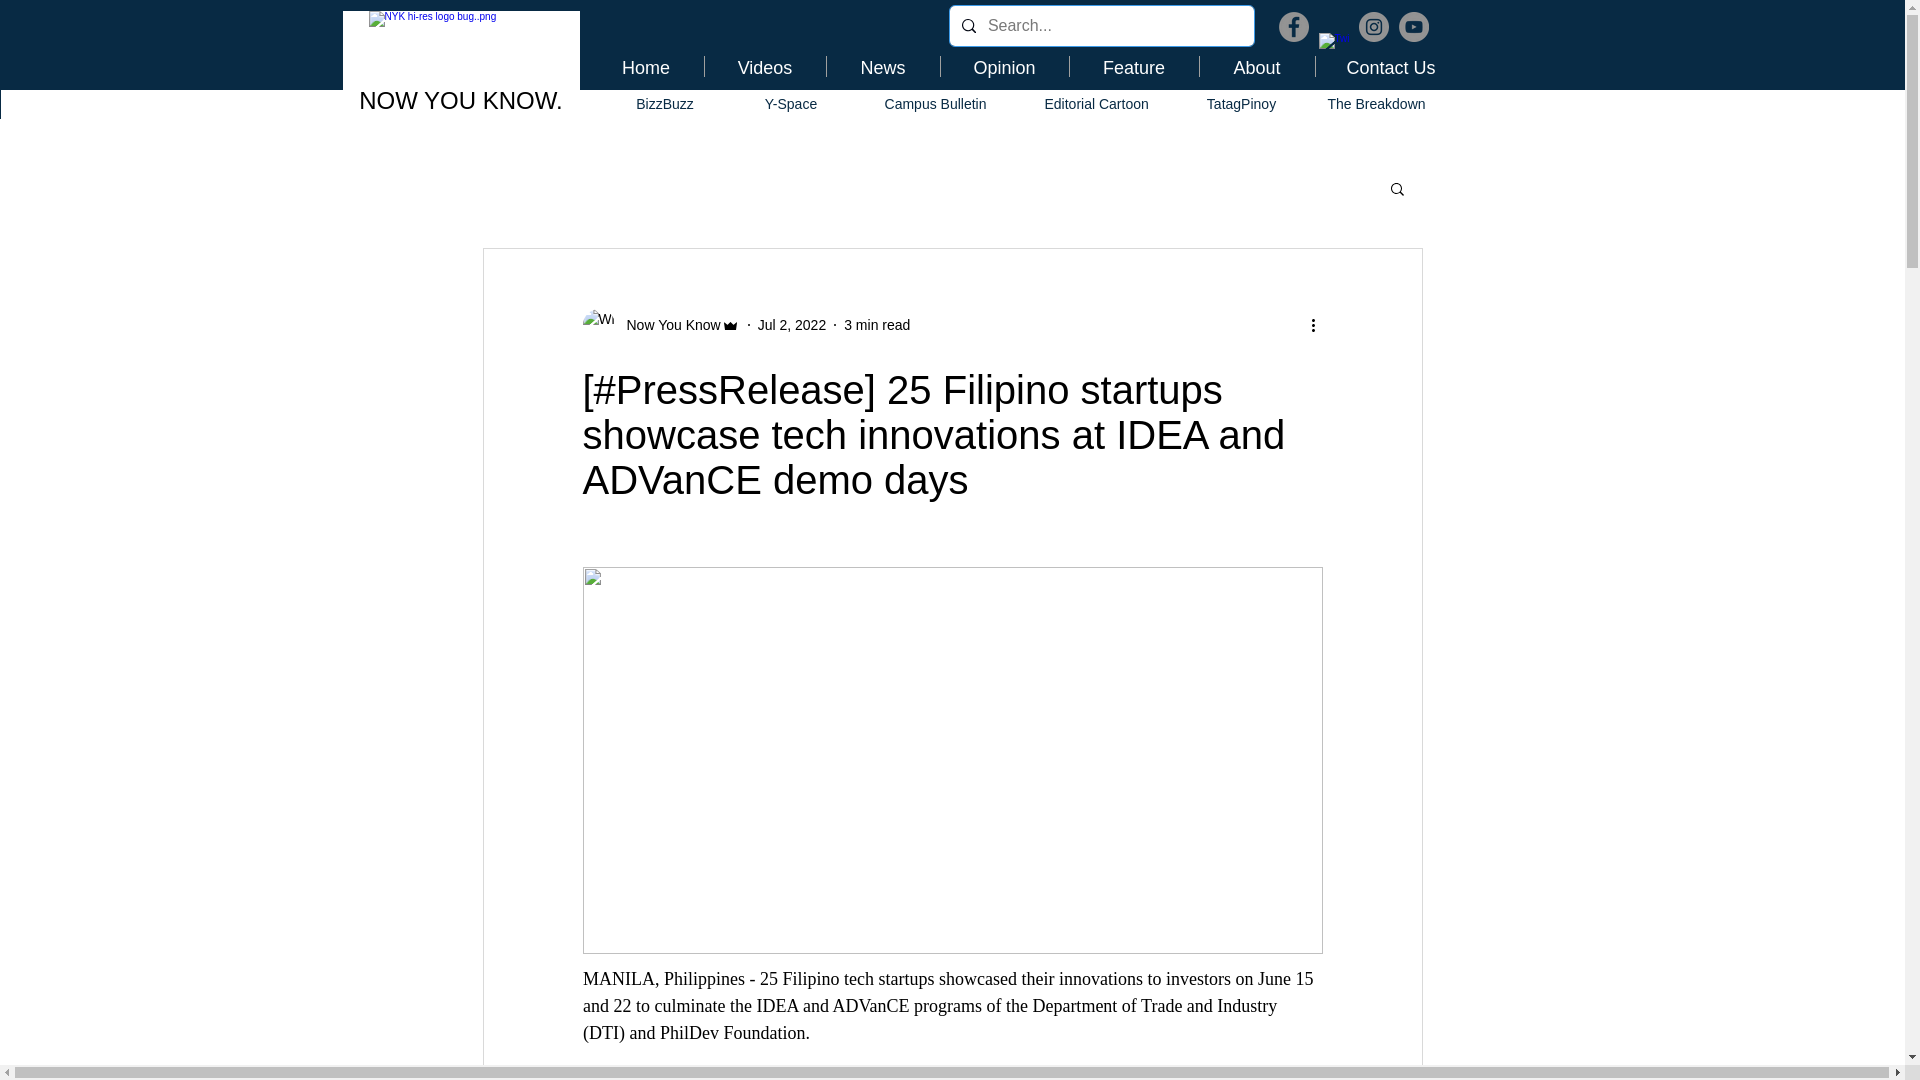  Describe the element at coordinates (667, 324) in the screenshot. I see `Now You Know` at that location.